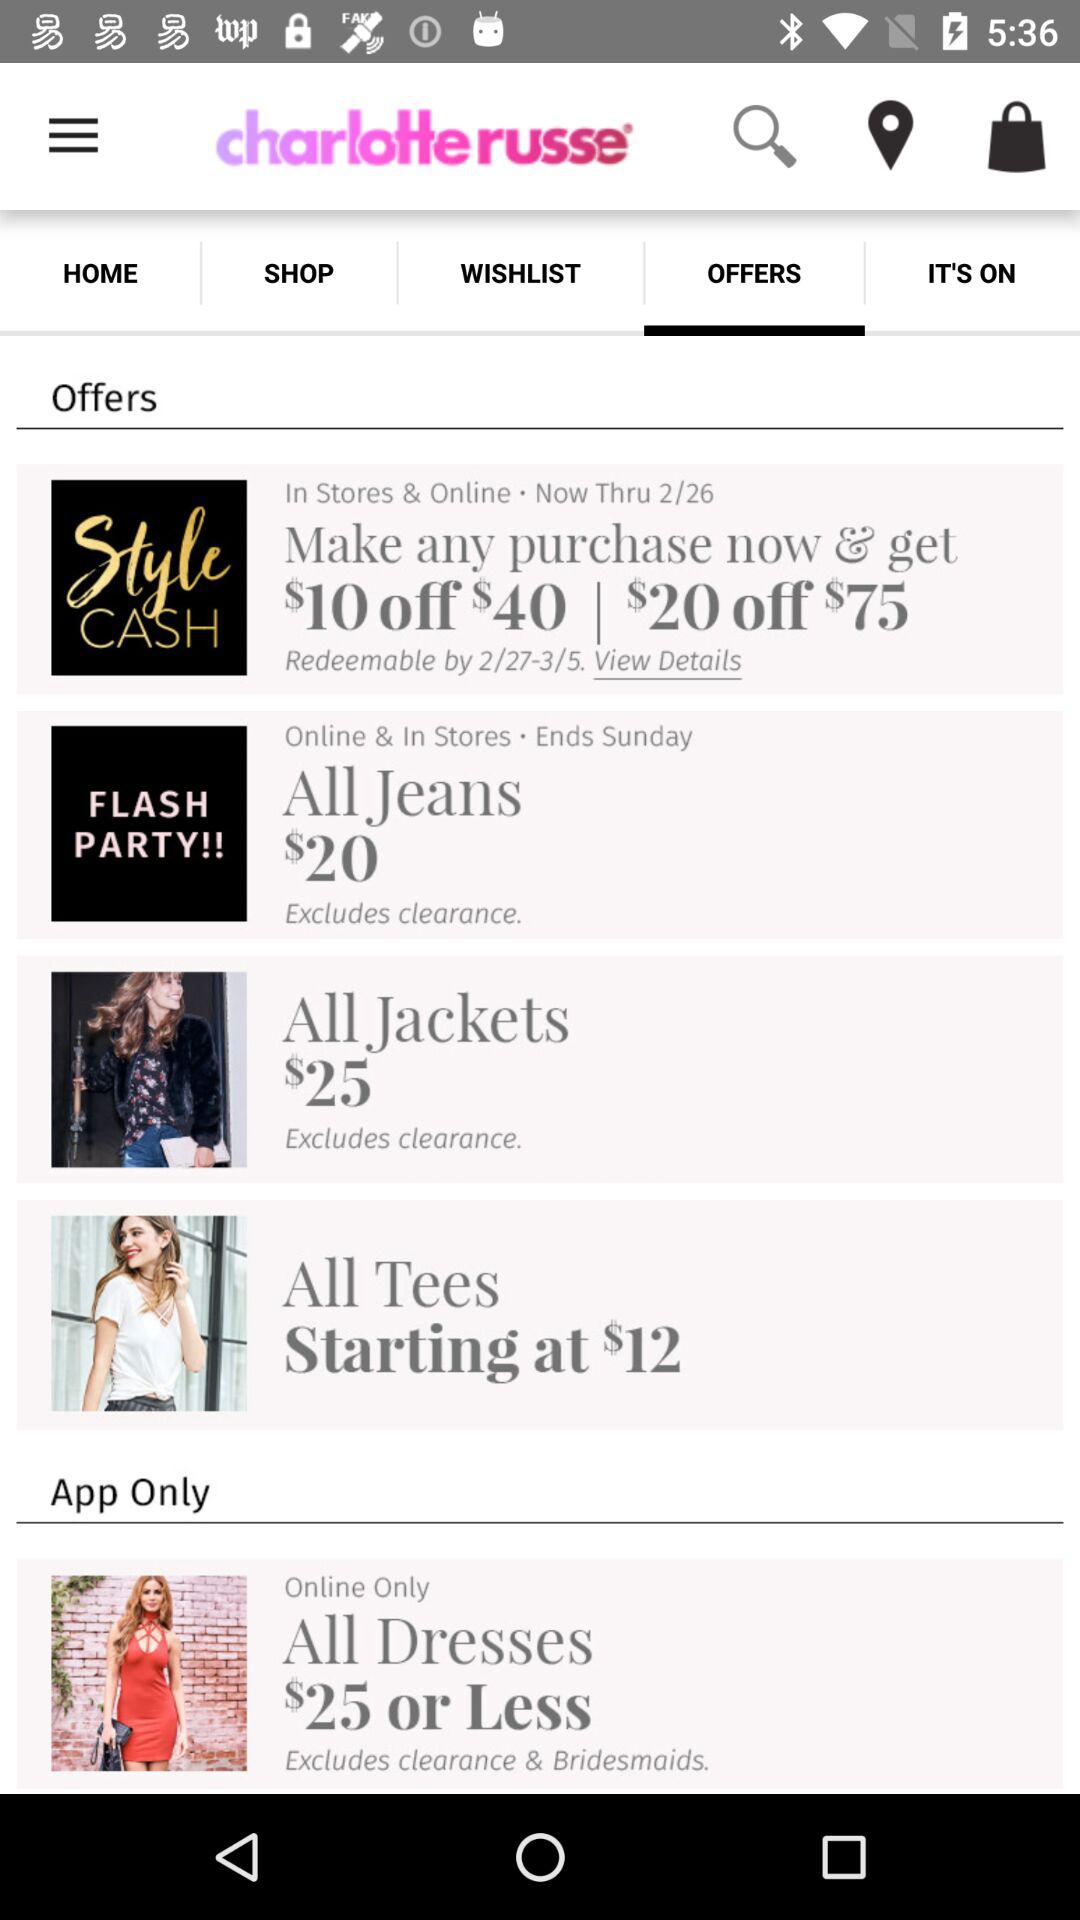  I want to click on swipe to shop item, so click(298, 272).